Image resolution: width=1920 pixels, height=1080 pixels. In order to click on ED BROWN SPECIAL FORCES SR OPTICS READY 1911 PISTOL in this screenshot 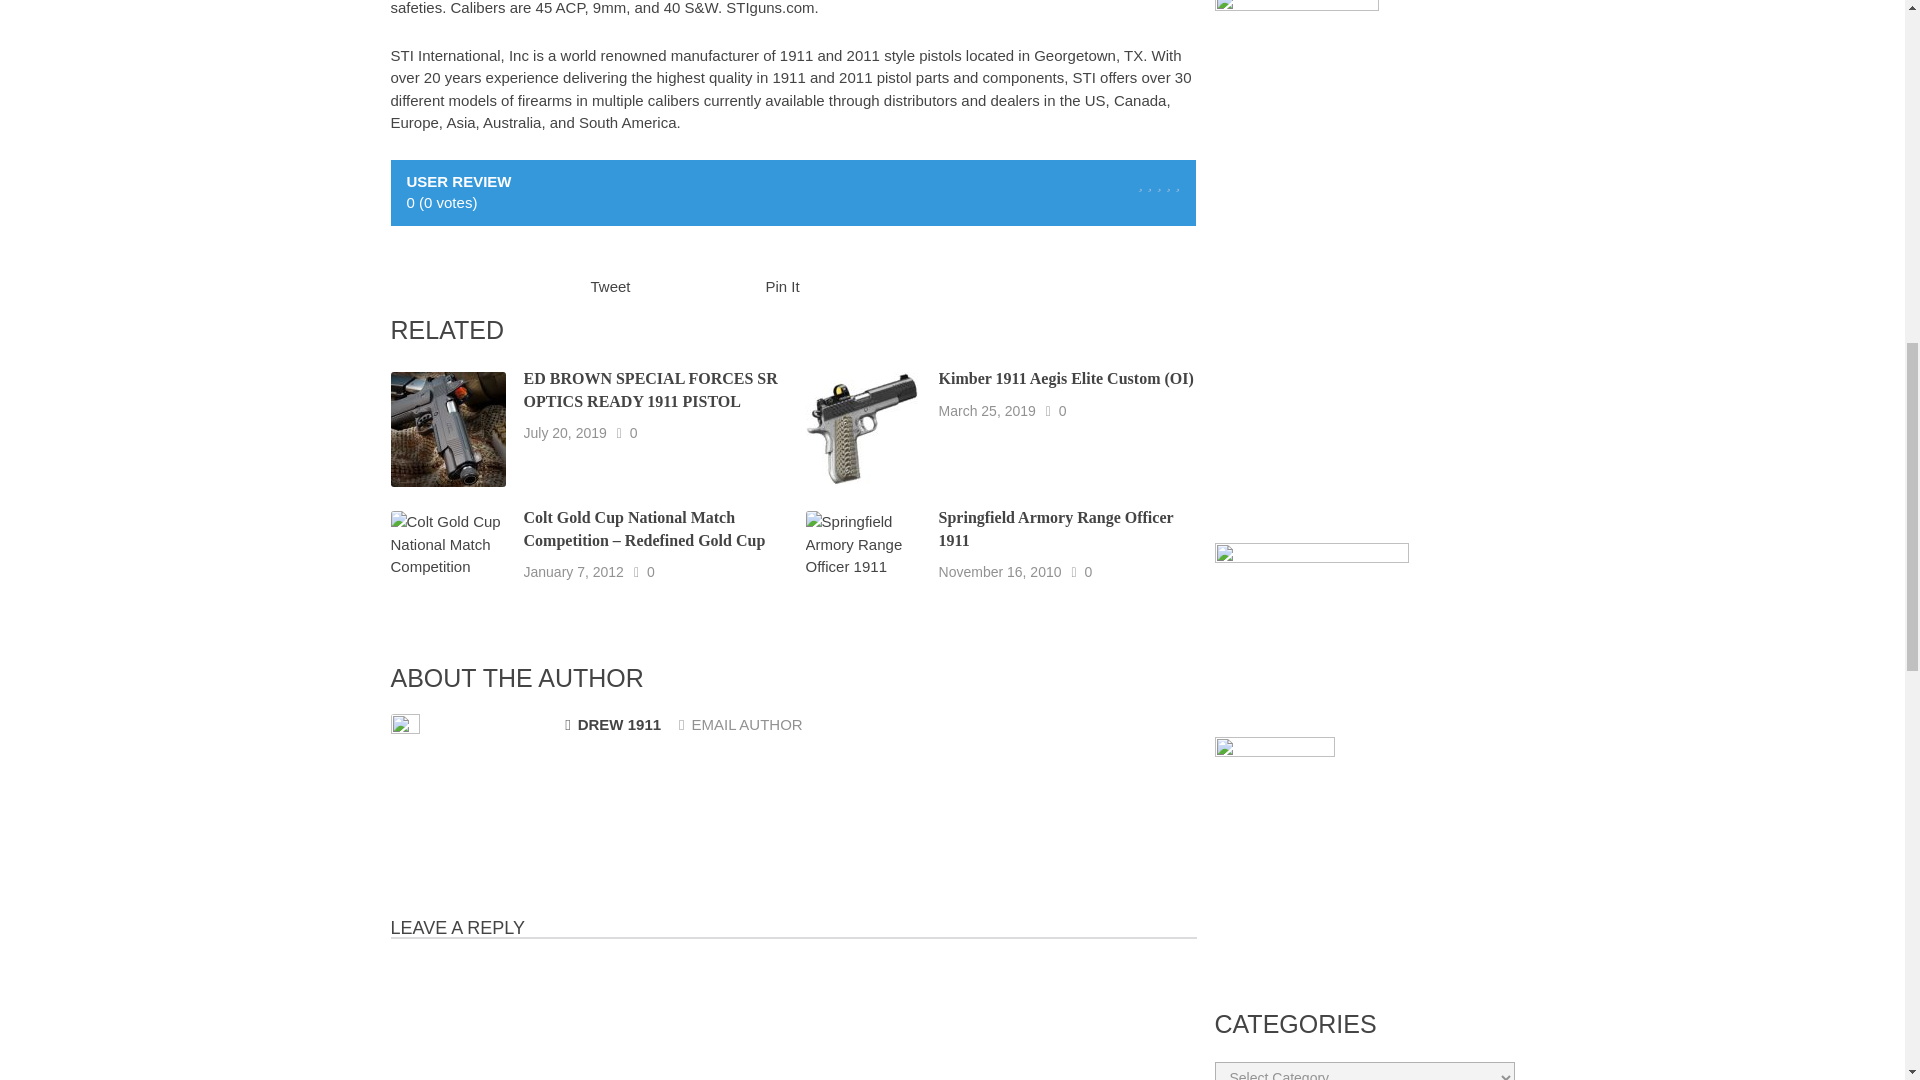, I will do `click(650, 390)`.